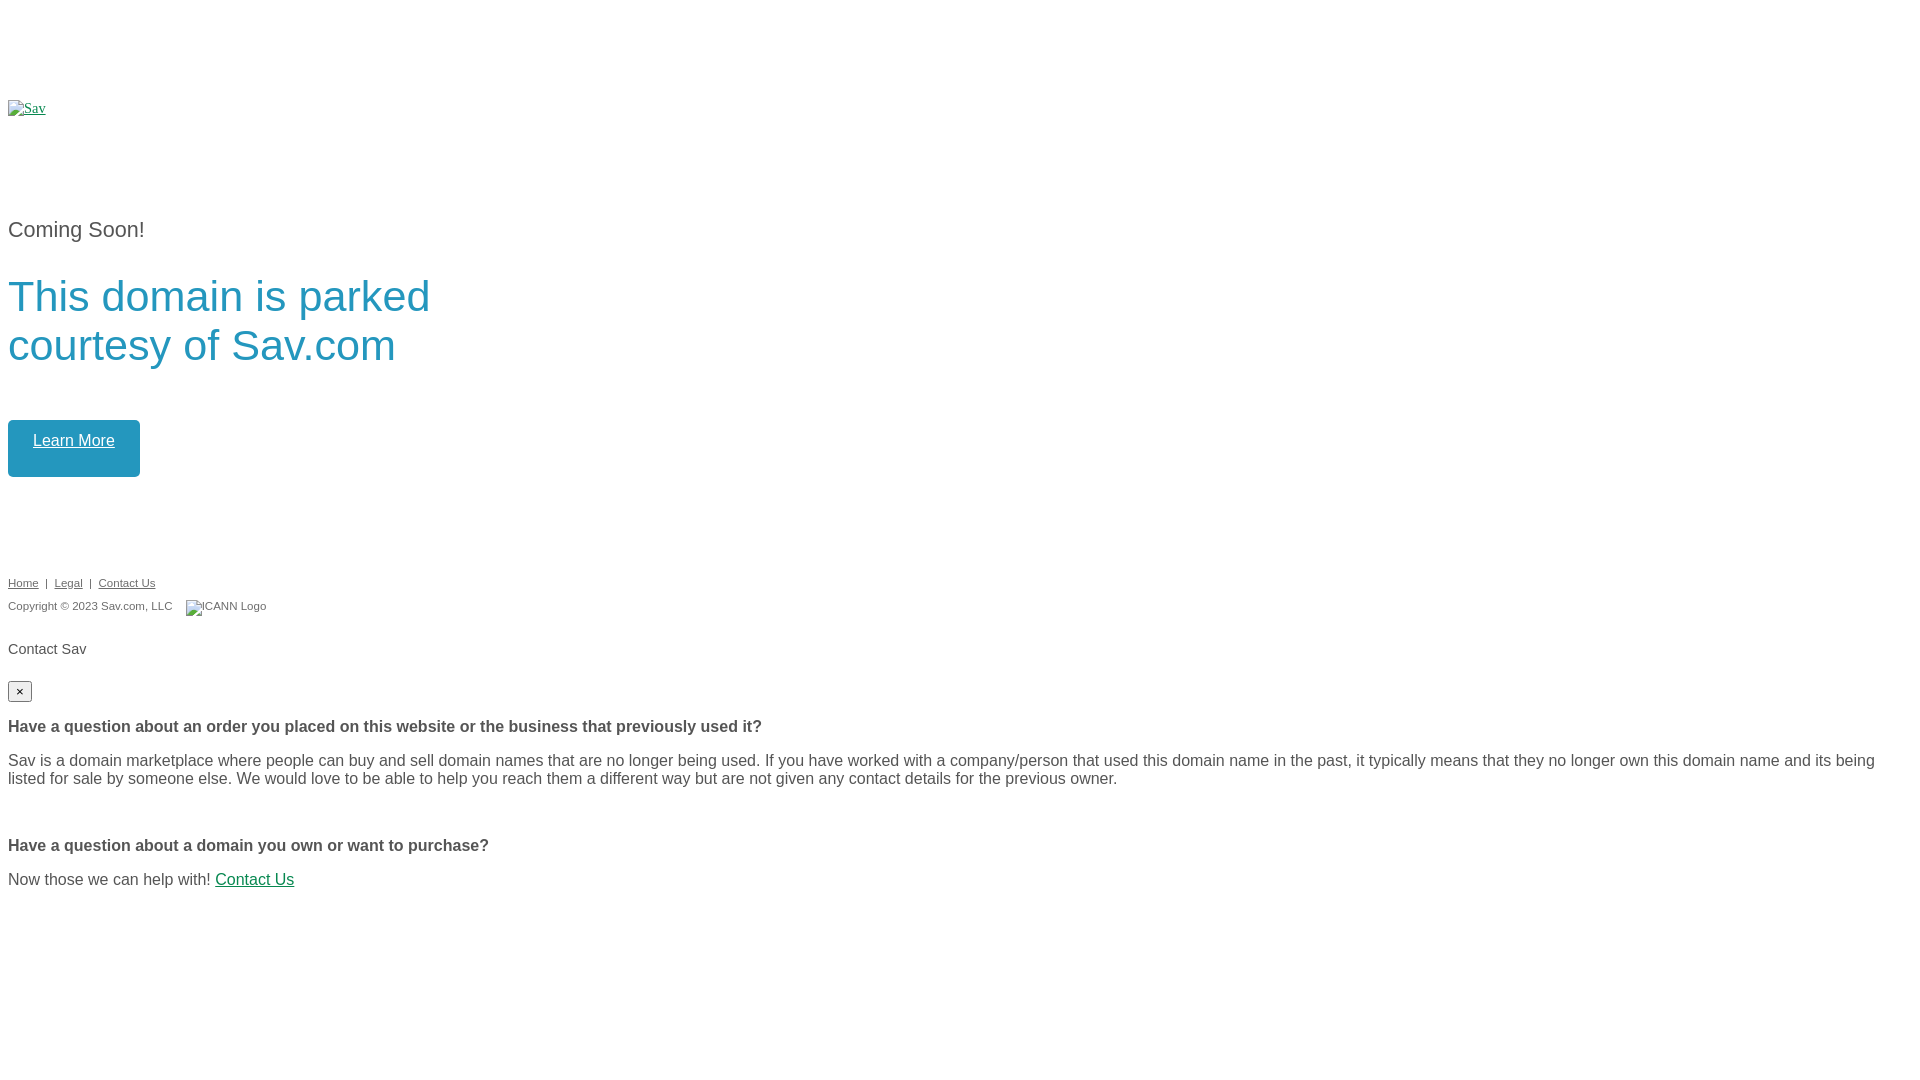 This screenshot has width=1920, height=1080. Describe the element at coordinates (126, 583) in the screenshot. I see `Contact Us` at that location.